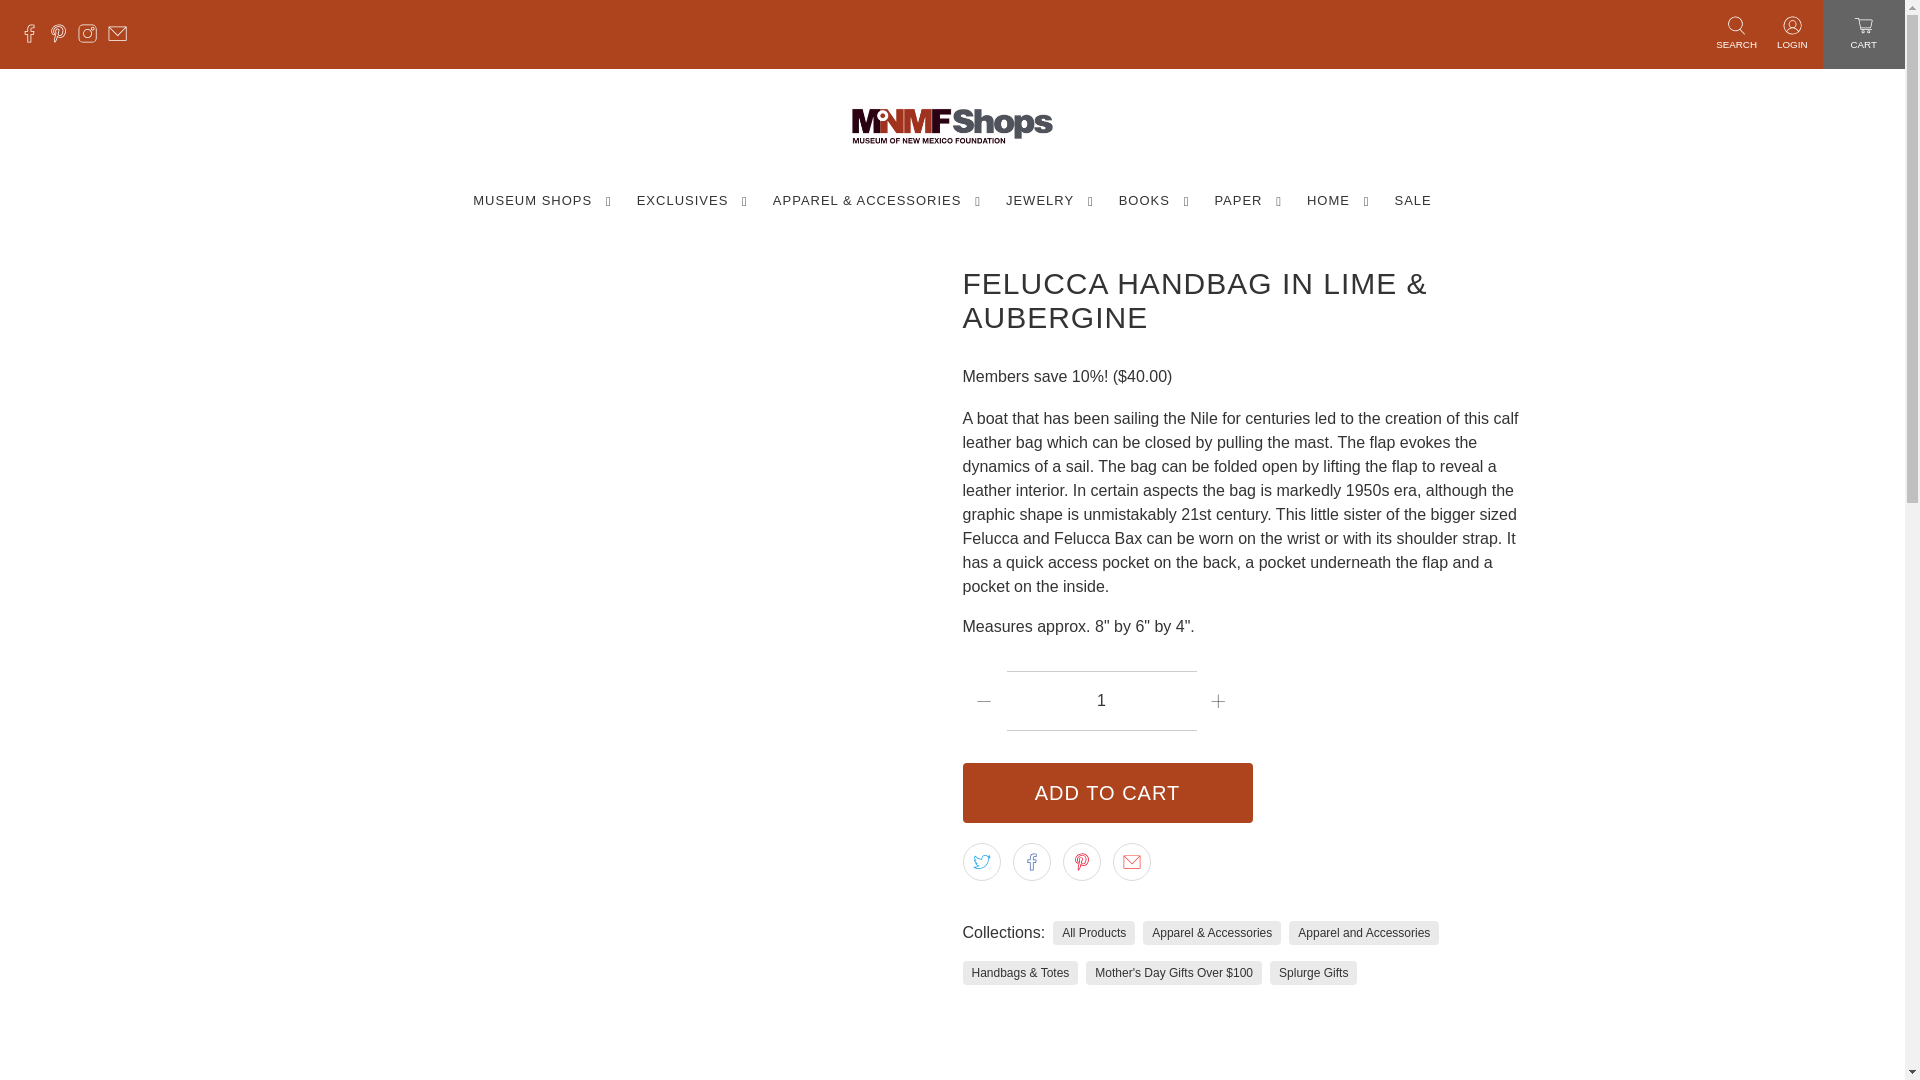 The width and height of the screenshot is (1920, 1080). I want to click on 1, so click(1101, 700).